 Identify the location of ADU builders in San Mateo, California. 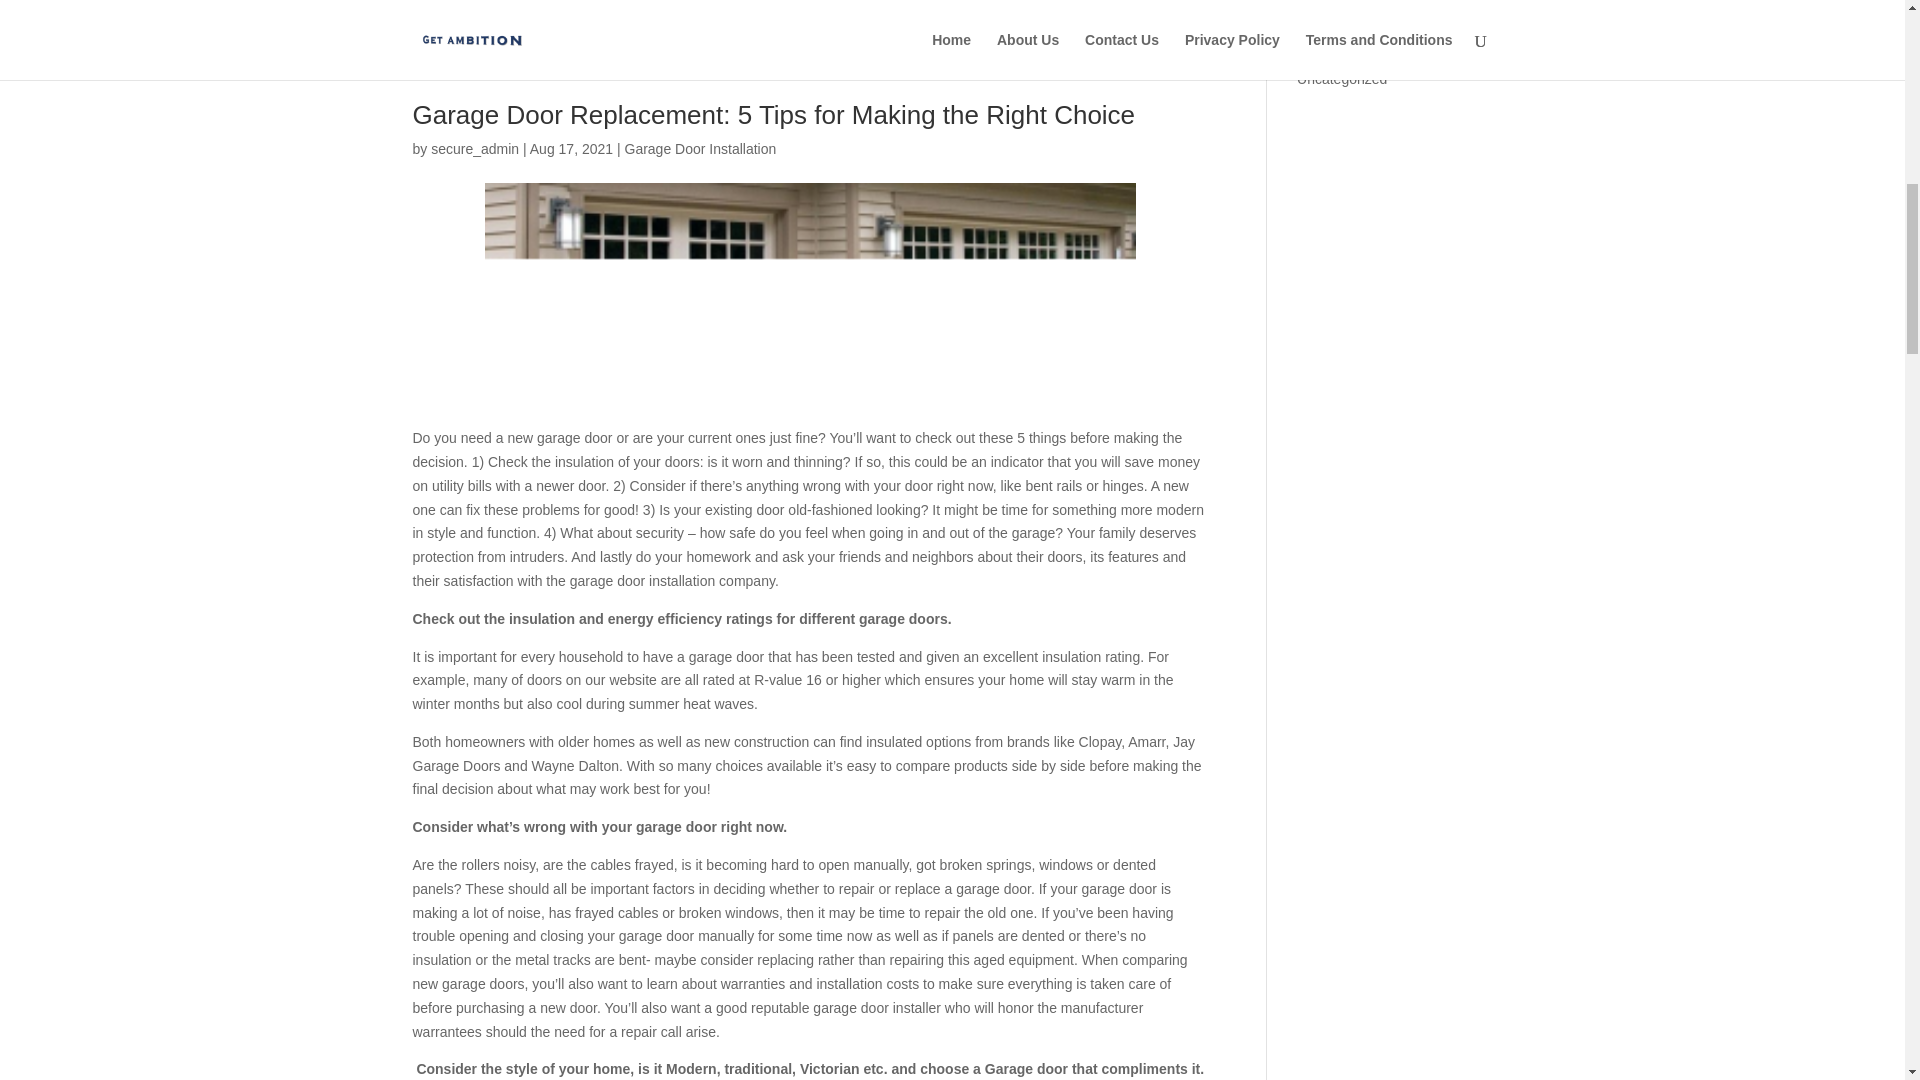
(1037, 7).